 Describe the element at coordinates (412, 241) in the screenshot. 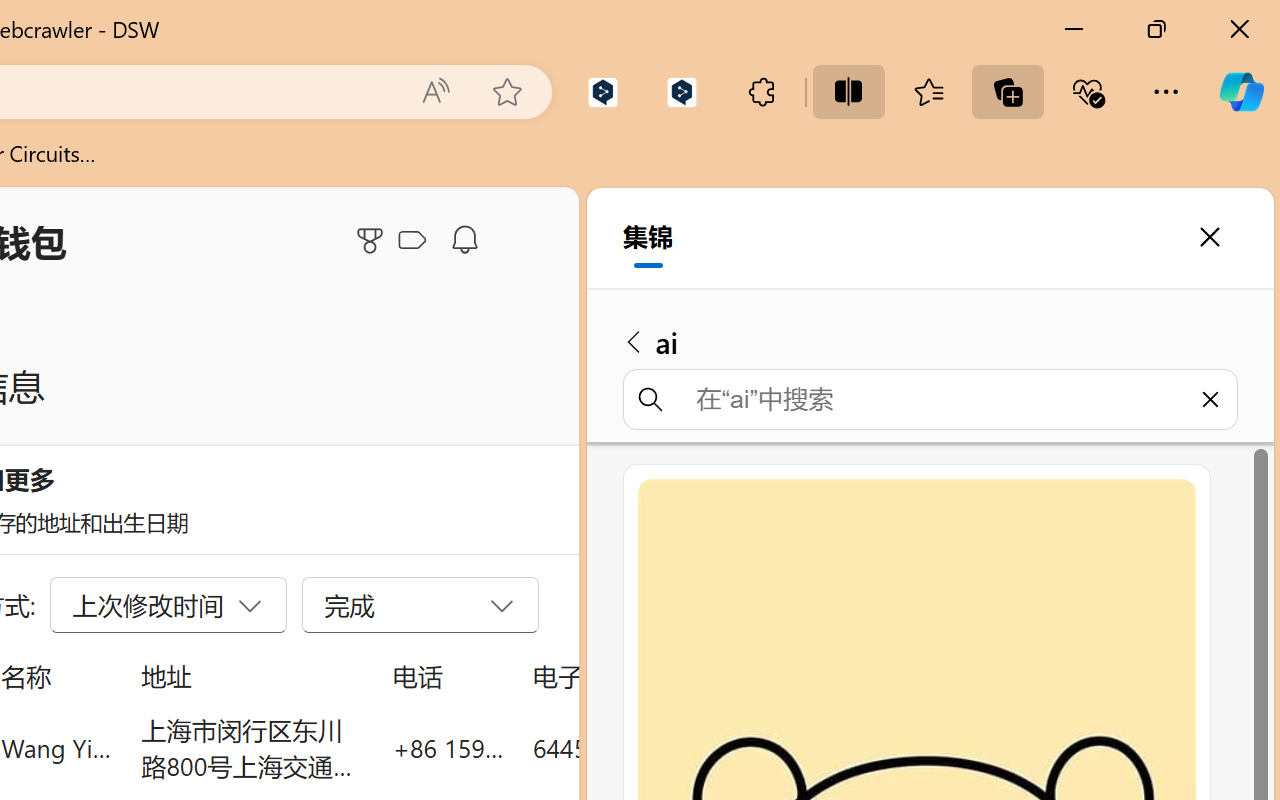

I see `Class: ___1lmltc5 f1agt3bx f12qytpq` at that location.